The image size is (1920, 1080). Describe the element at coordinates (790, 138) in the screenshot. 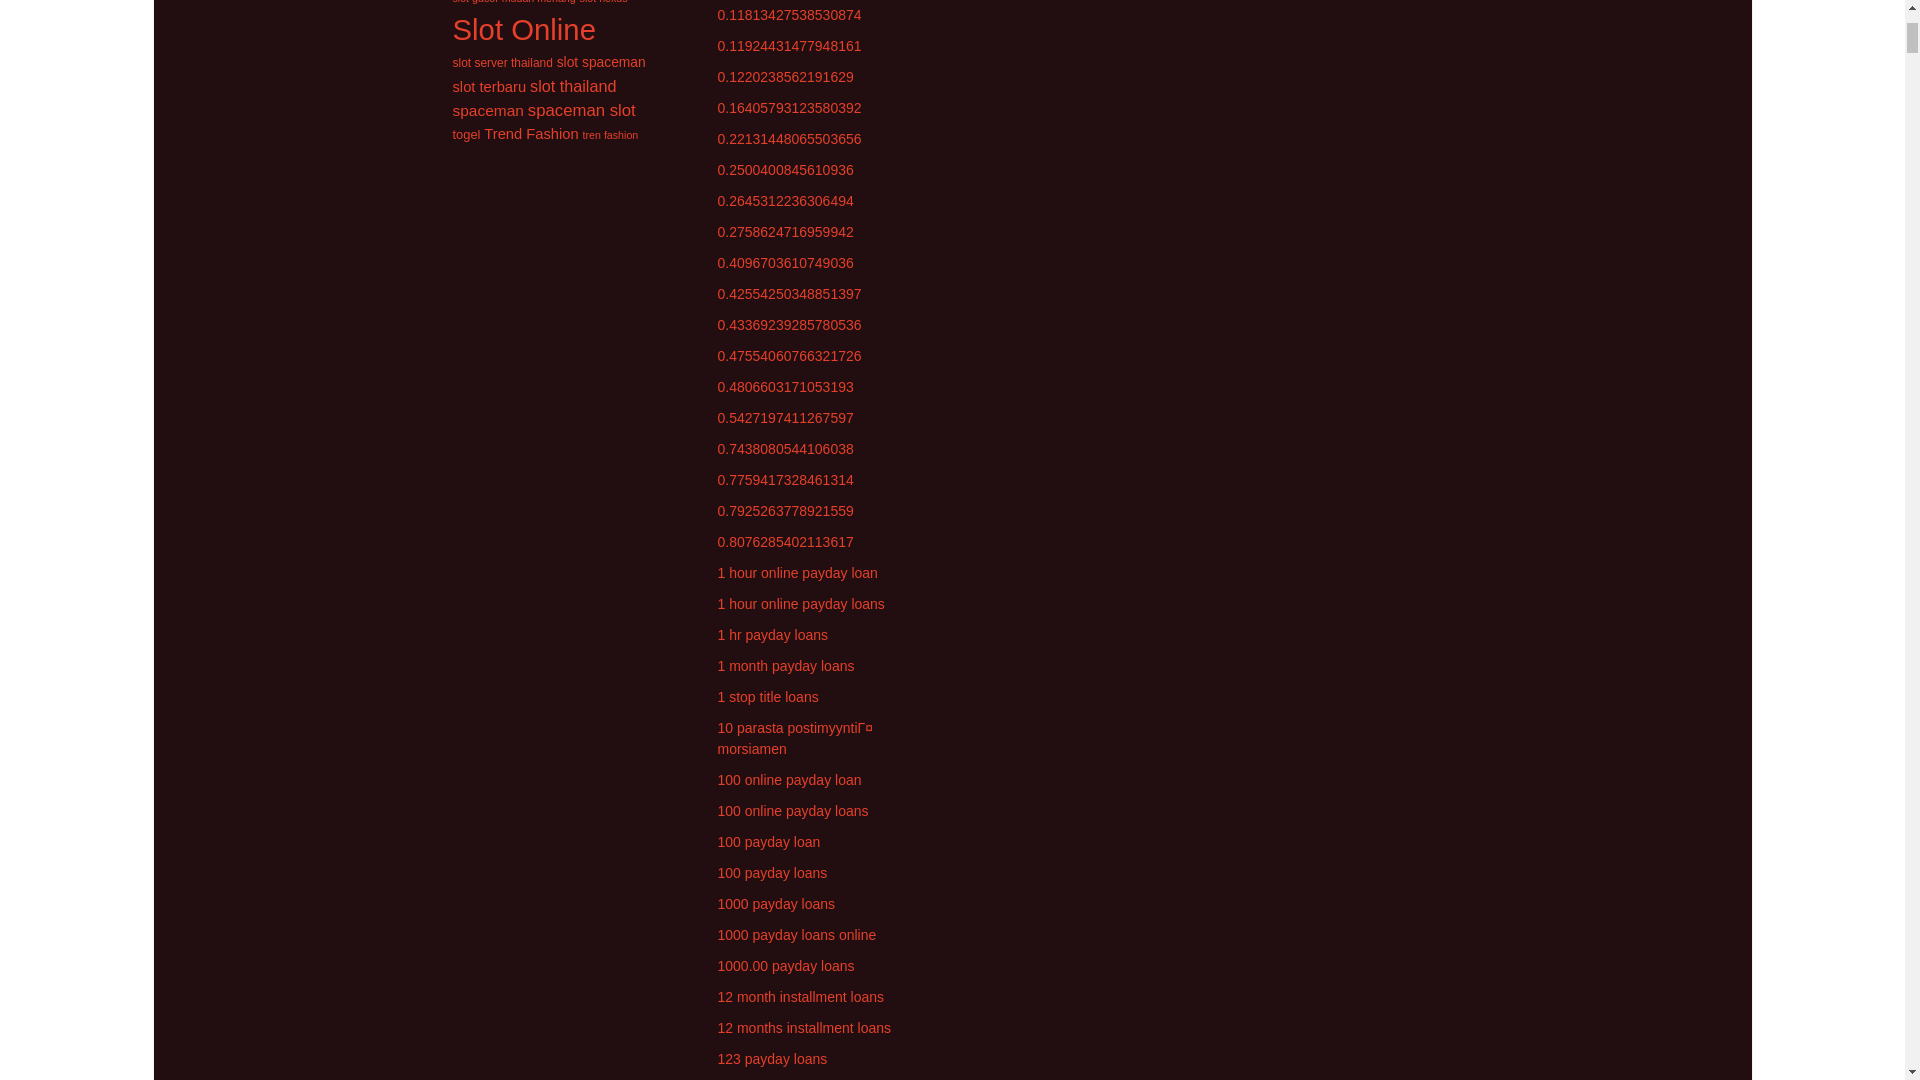

I see `0.22131448065503656` at that location.